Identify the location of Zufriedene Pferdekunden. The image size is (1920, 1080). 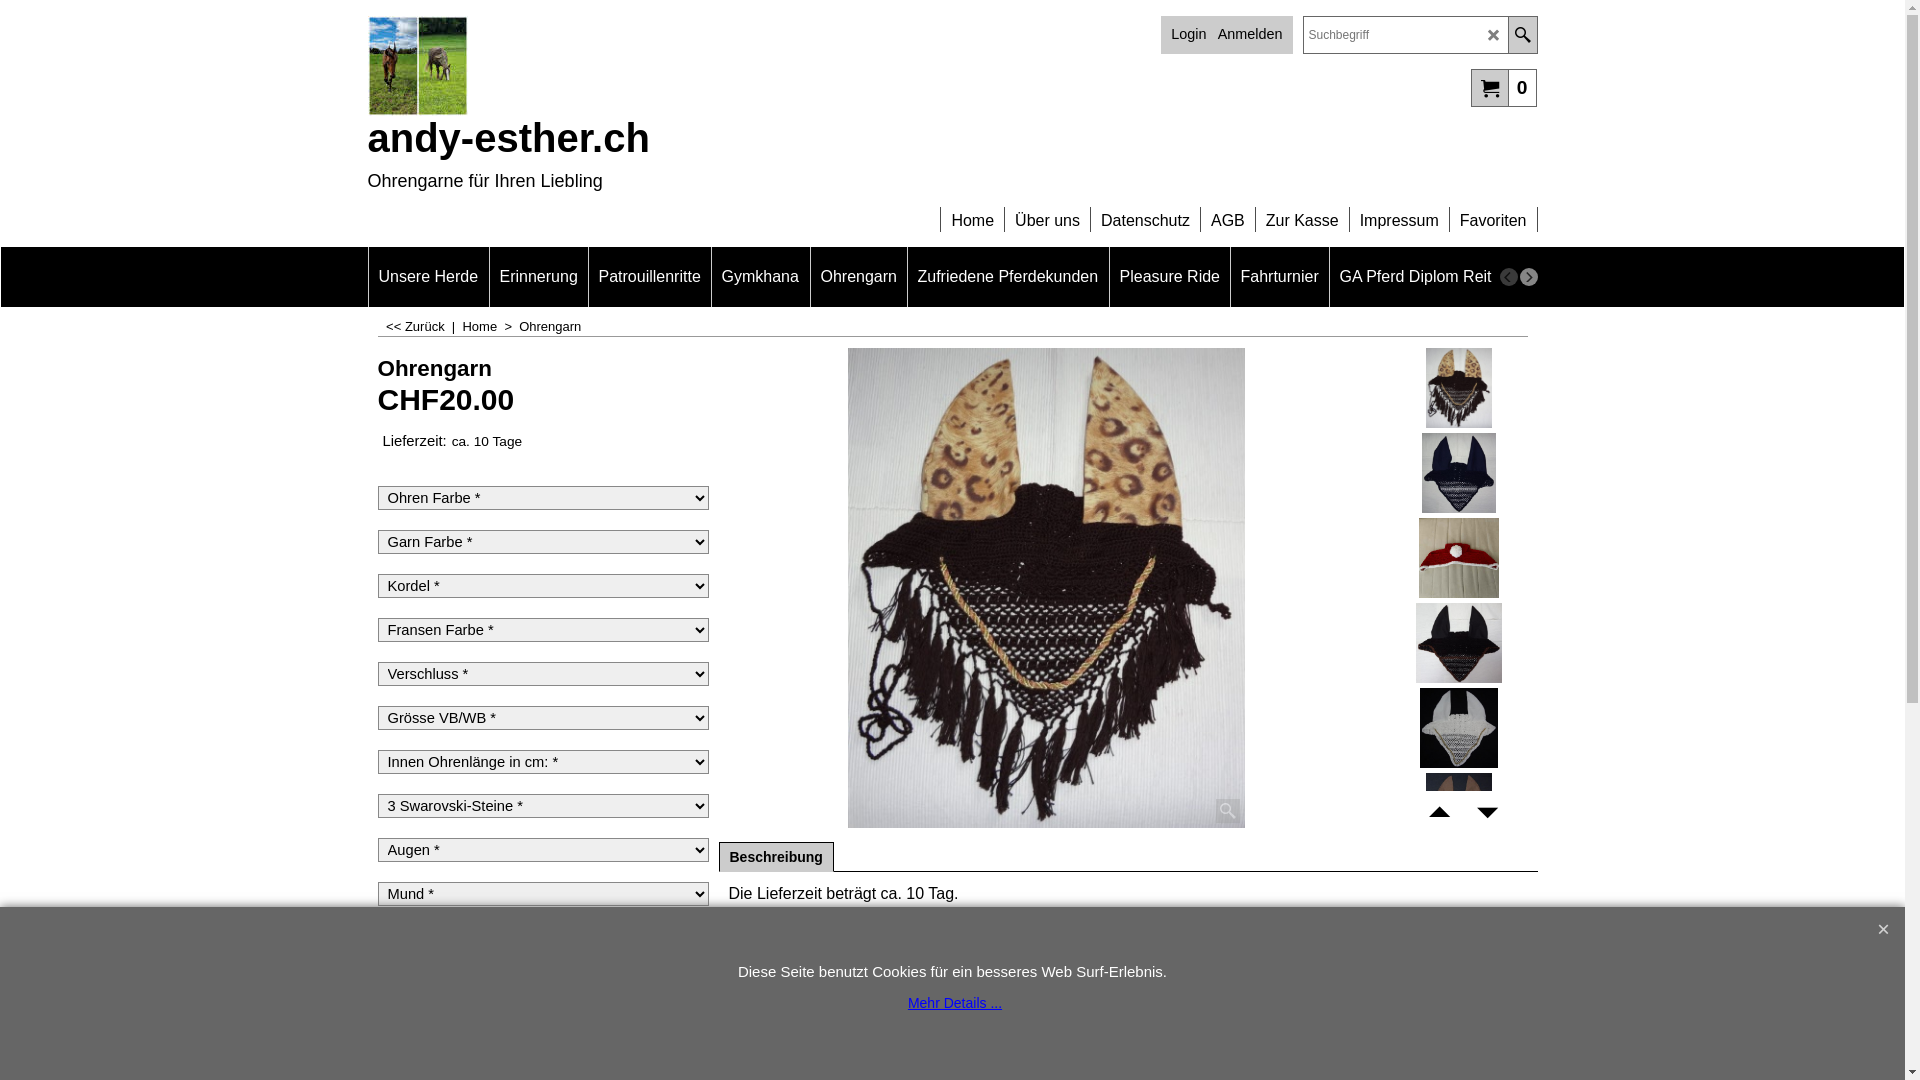
(1008, 277).